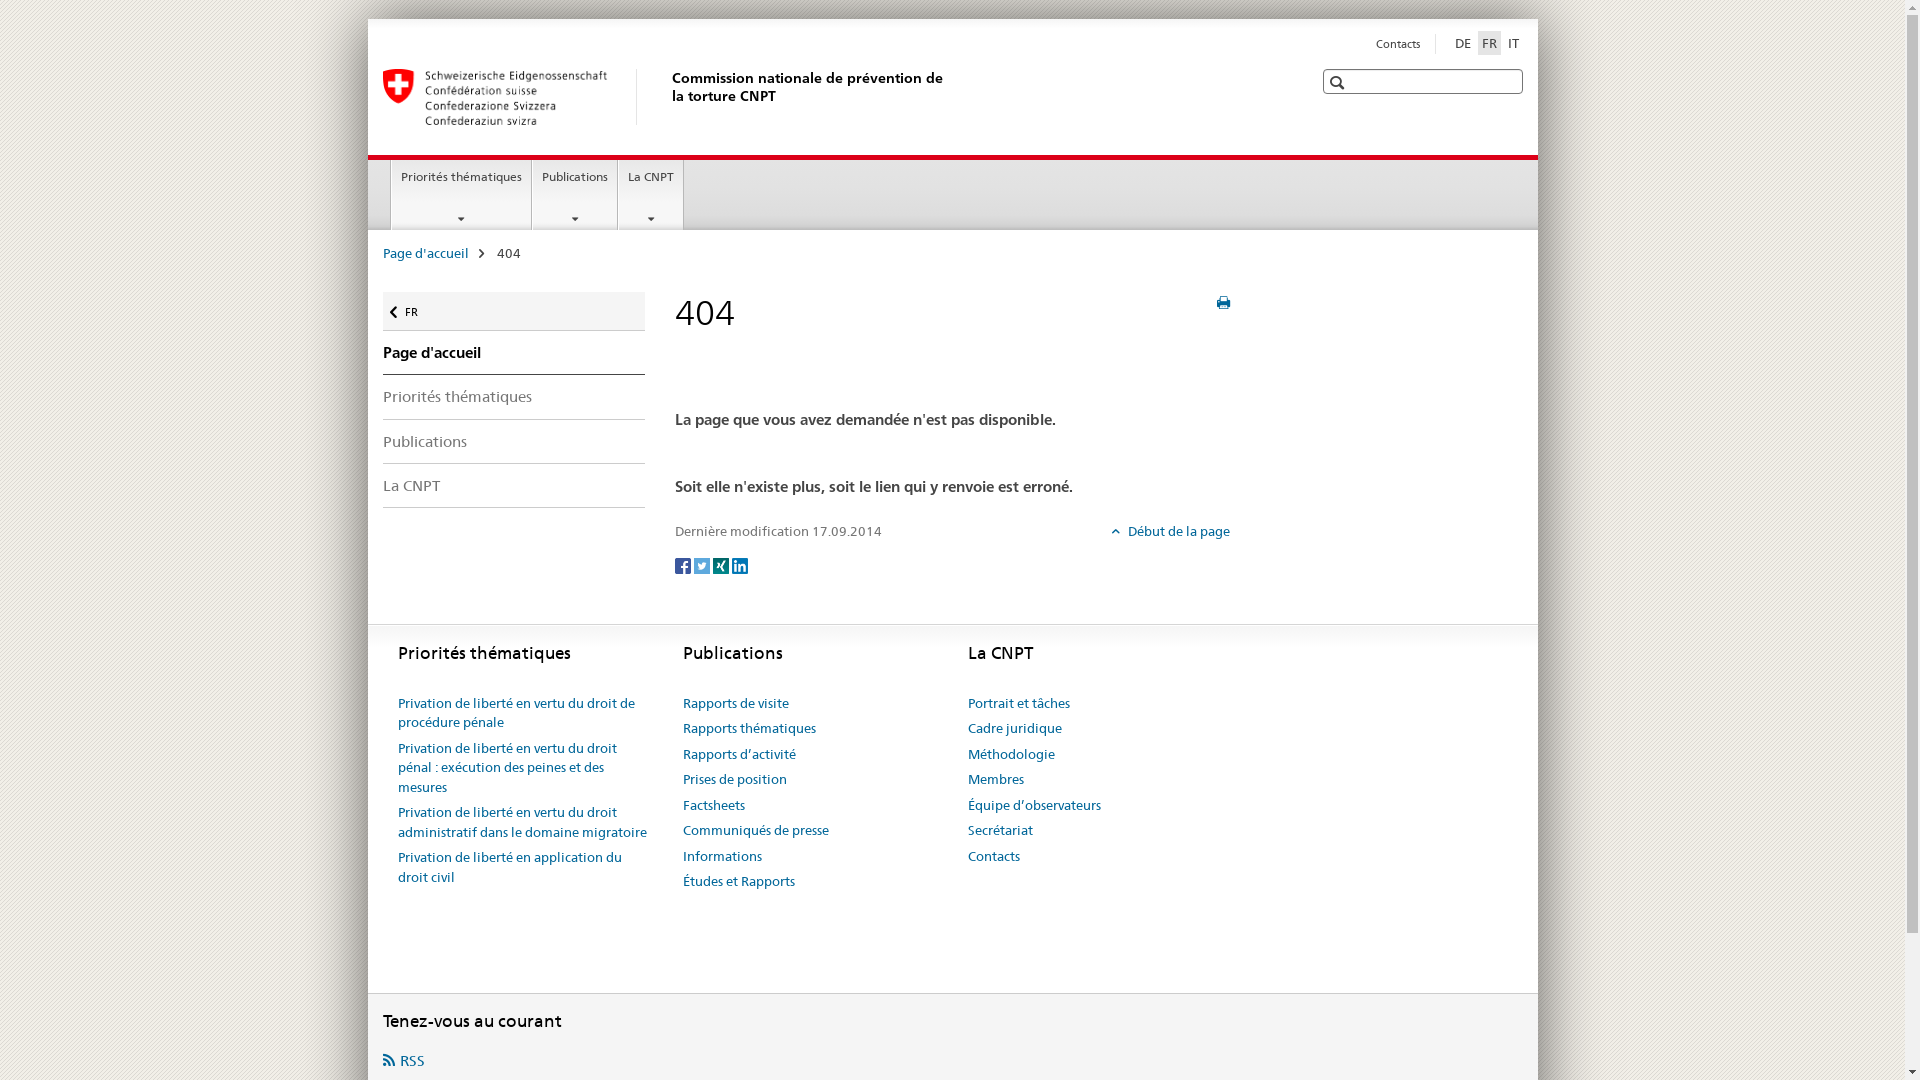 This screenshot has width=1920, height=1080. What do you see at coordinates (403, 1060) in the screenshot?
I see `RSS` at bounding box center [403, 1060].